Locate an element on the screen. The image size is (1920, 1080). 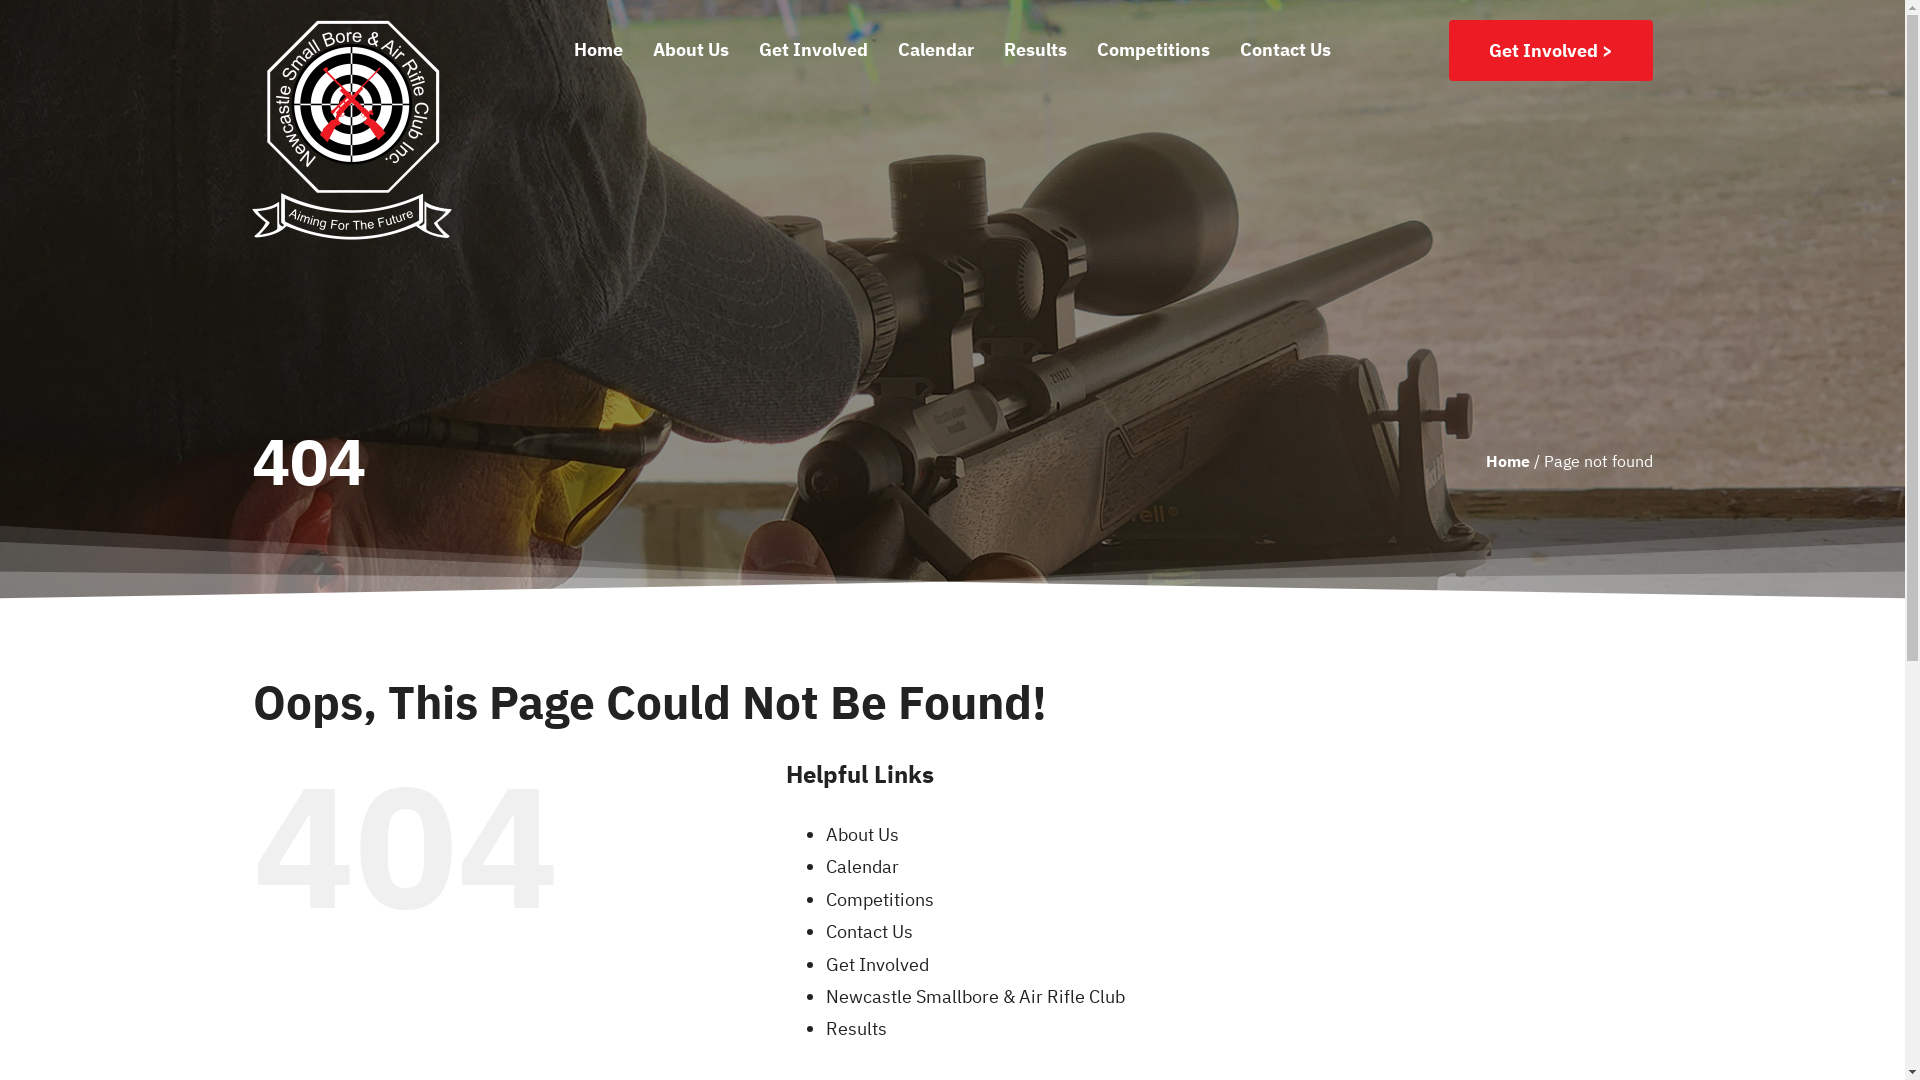
Calendar is located at coordinates (862, 866).